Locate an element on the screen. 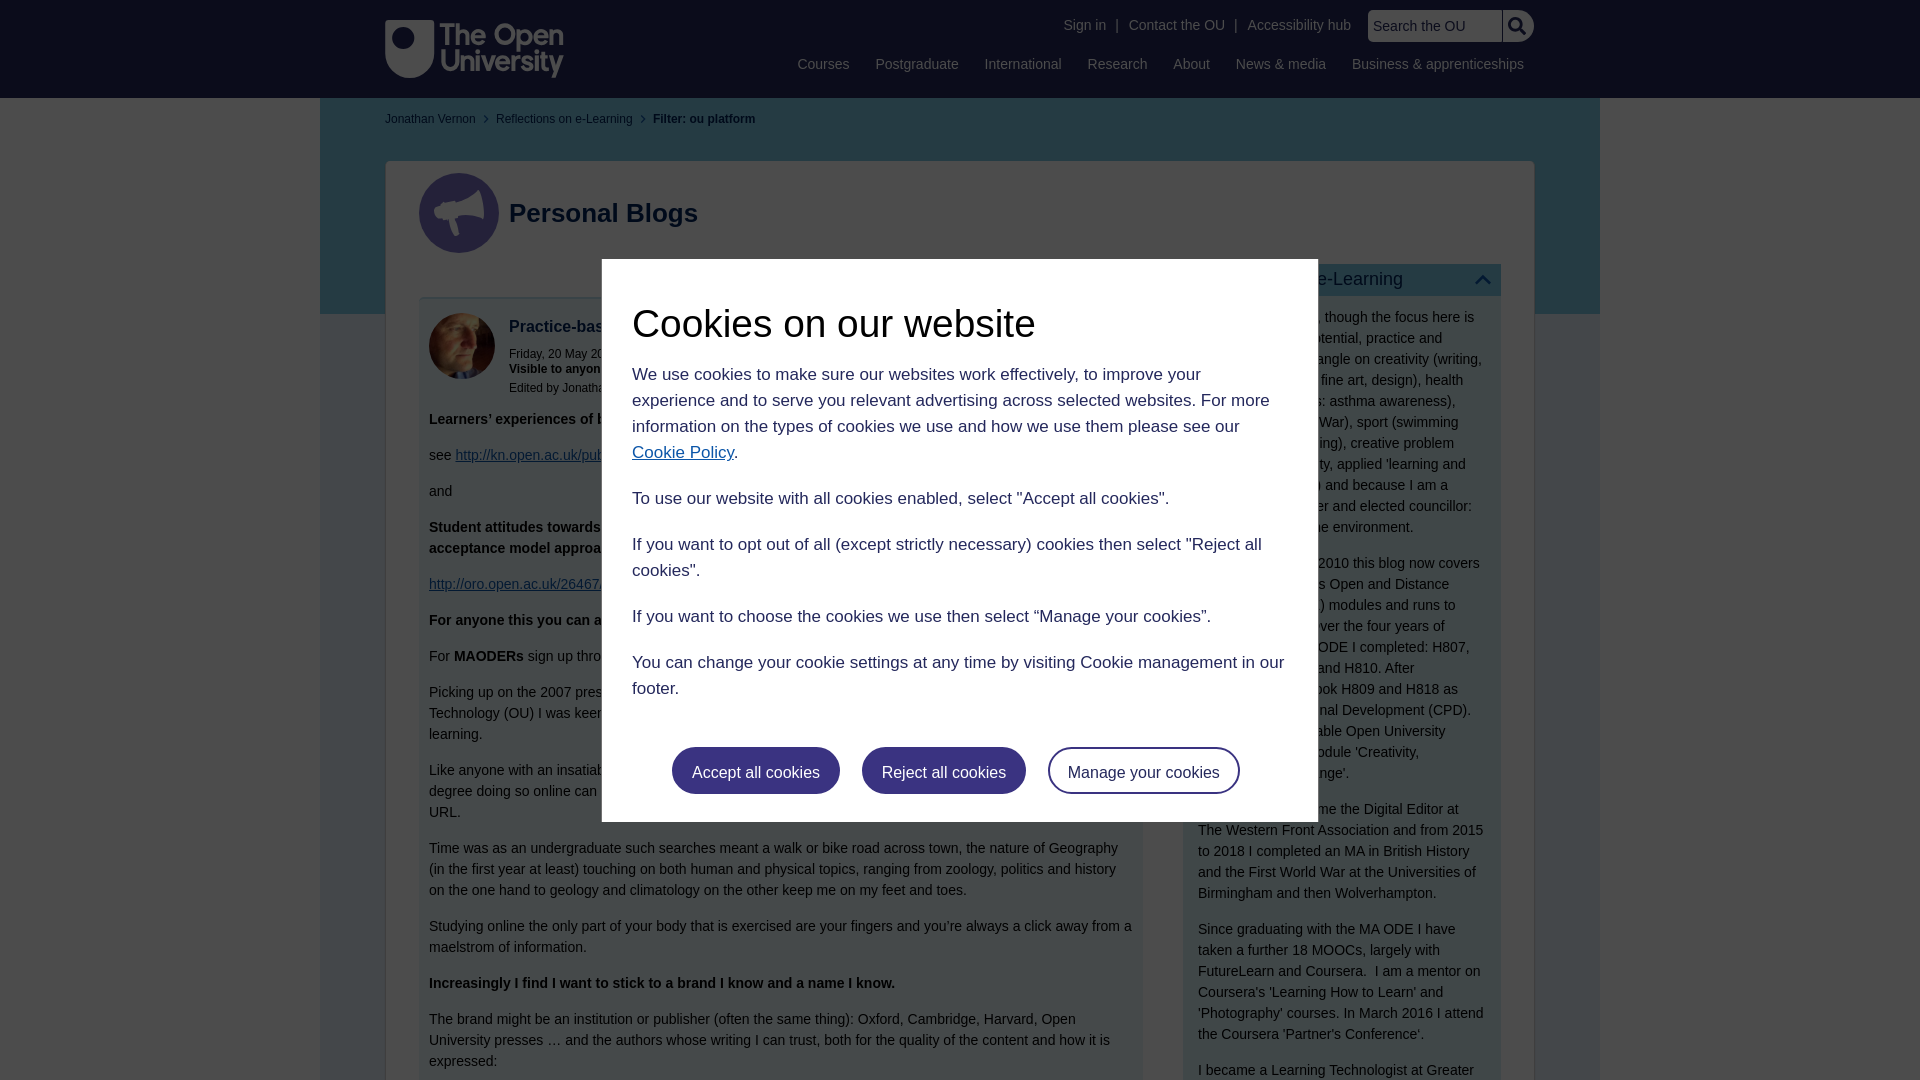 The width and height of the screenshot is (1920, 1080). Reject all cookies is located at coordinates (944, 770).